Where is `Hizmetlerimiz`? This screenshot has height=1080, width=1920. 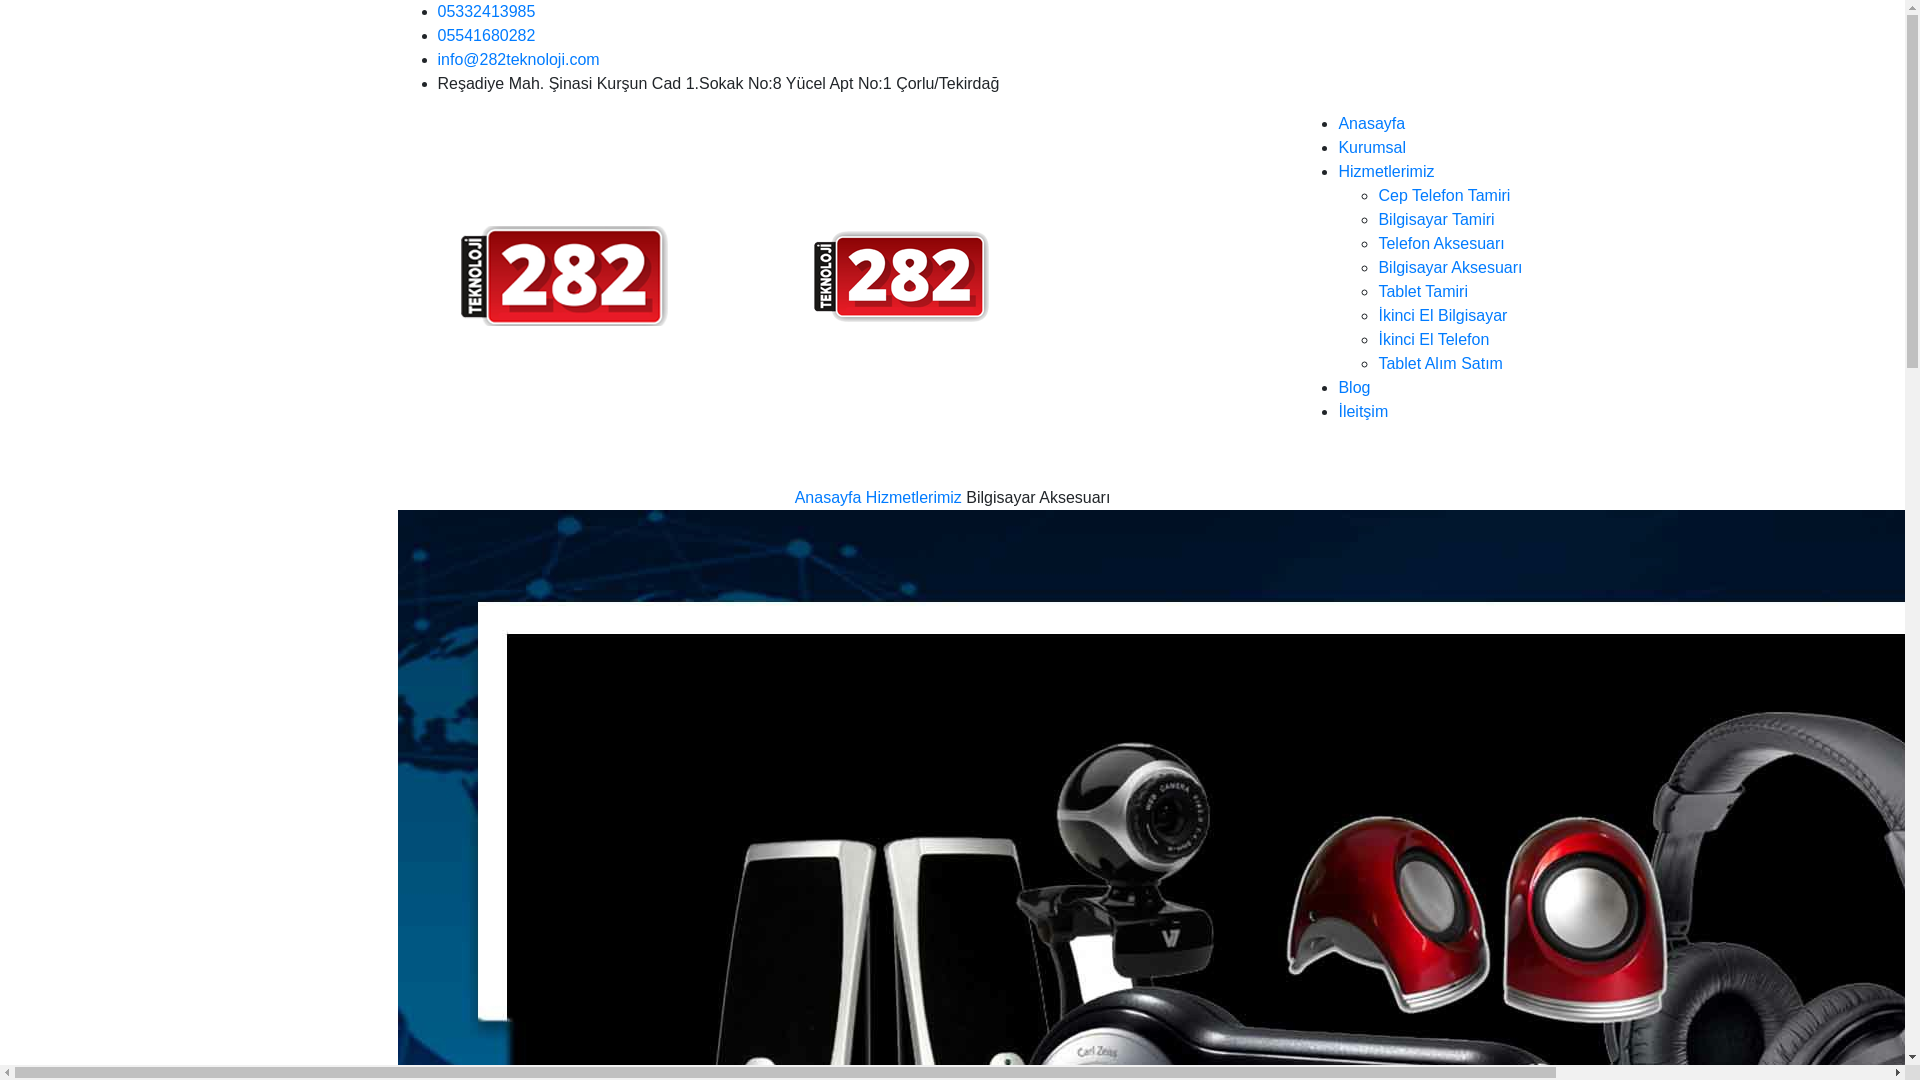
Hizmetlerimiz is located at coordinates (1386, 172).